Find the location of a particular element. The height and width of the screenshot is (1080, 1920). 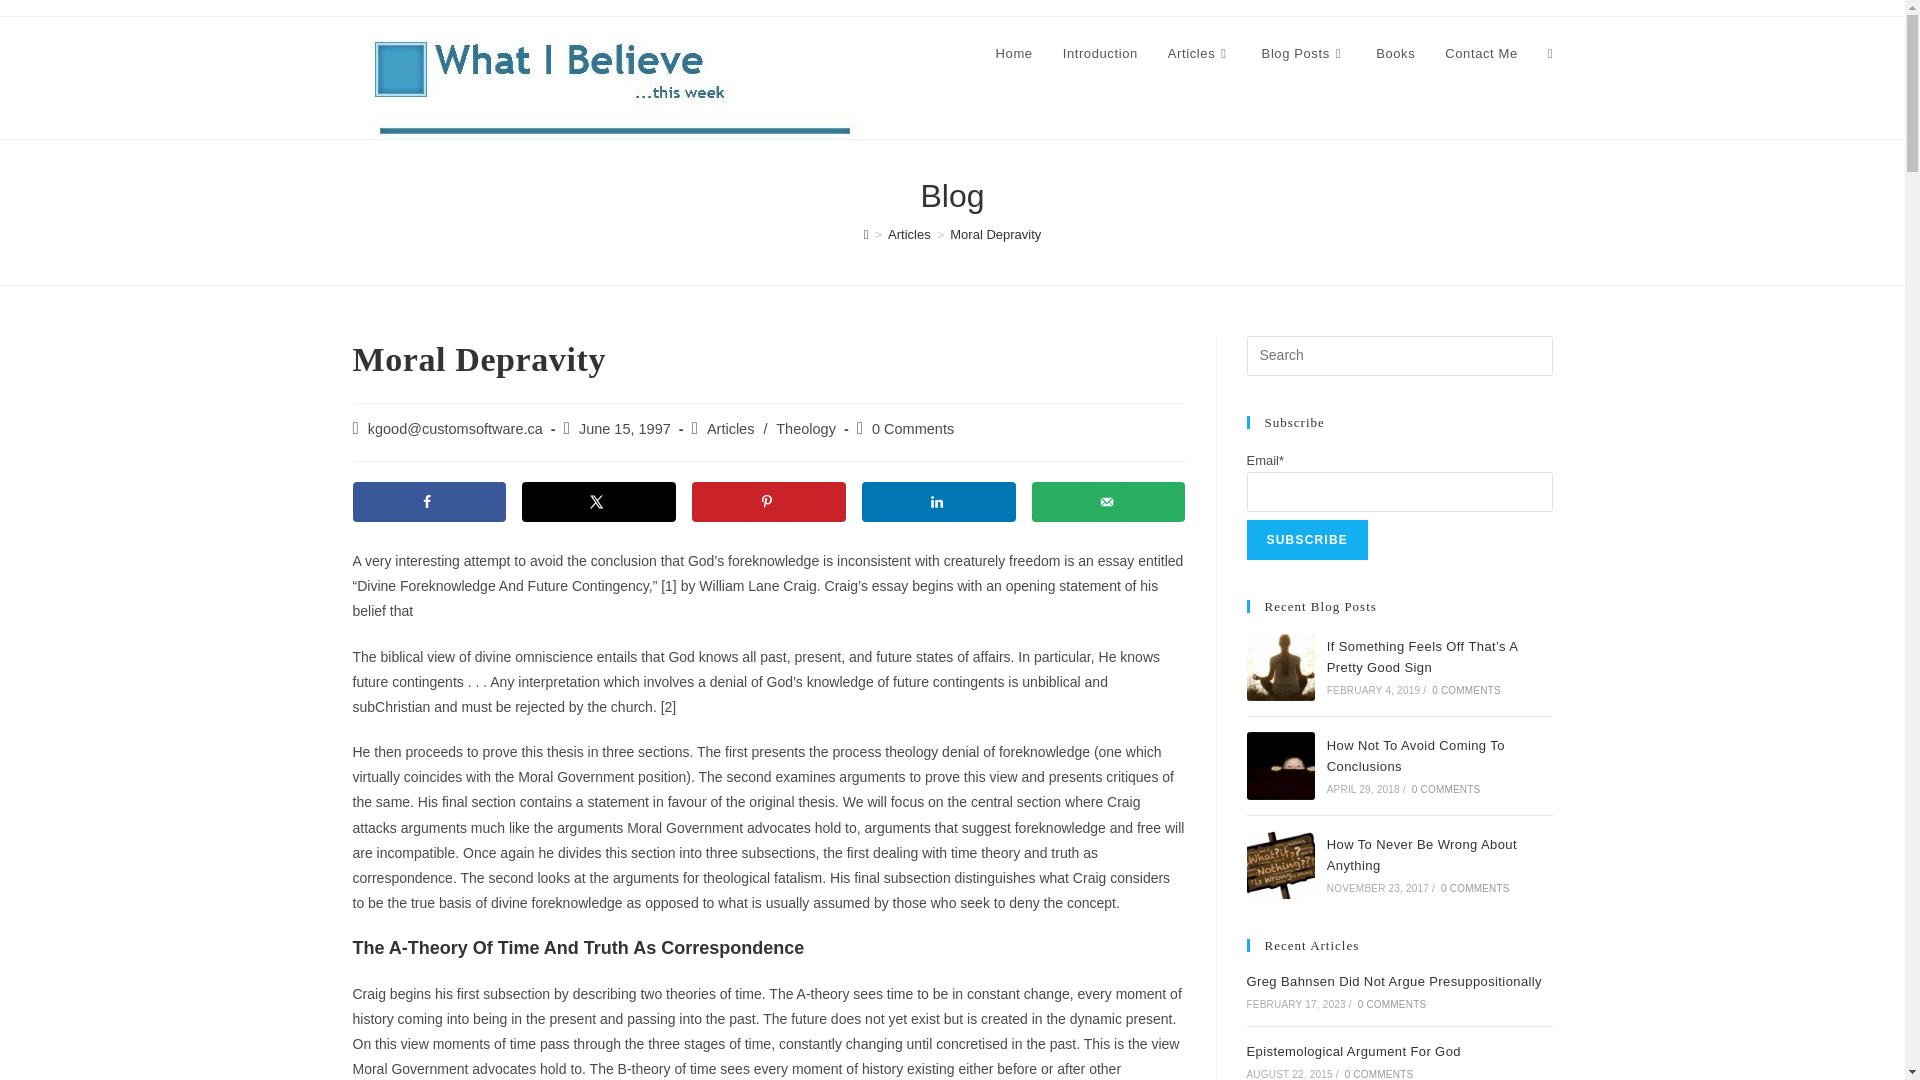

Subscribe is located at coordinates (1306, 540).